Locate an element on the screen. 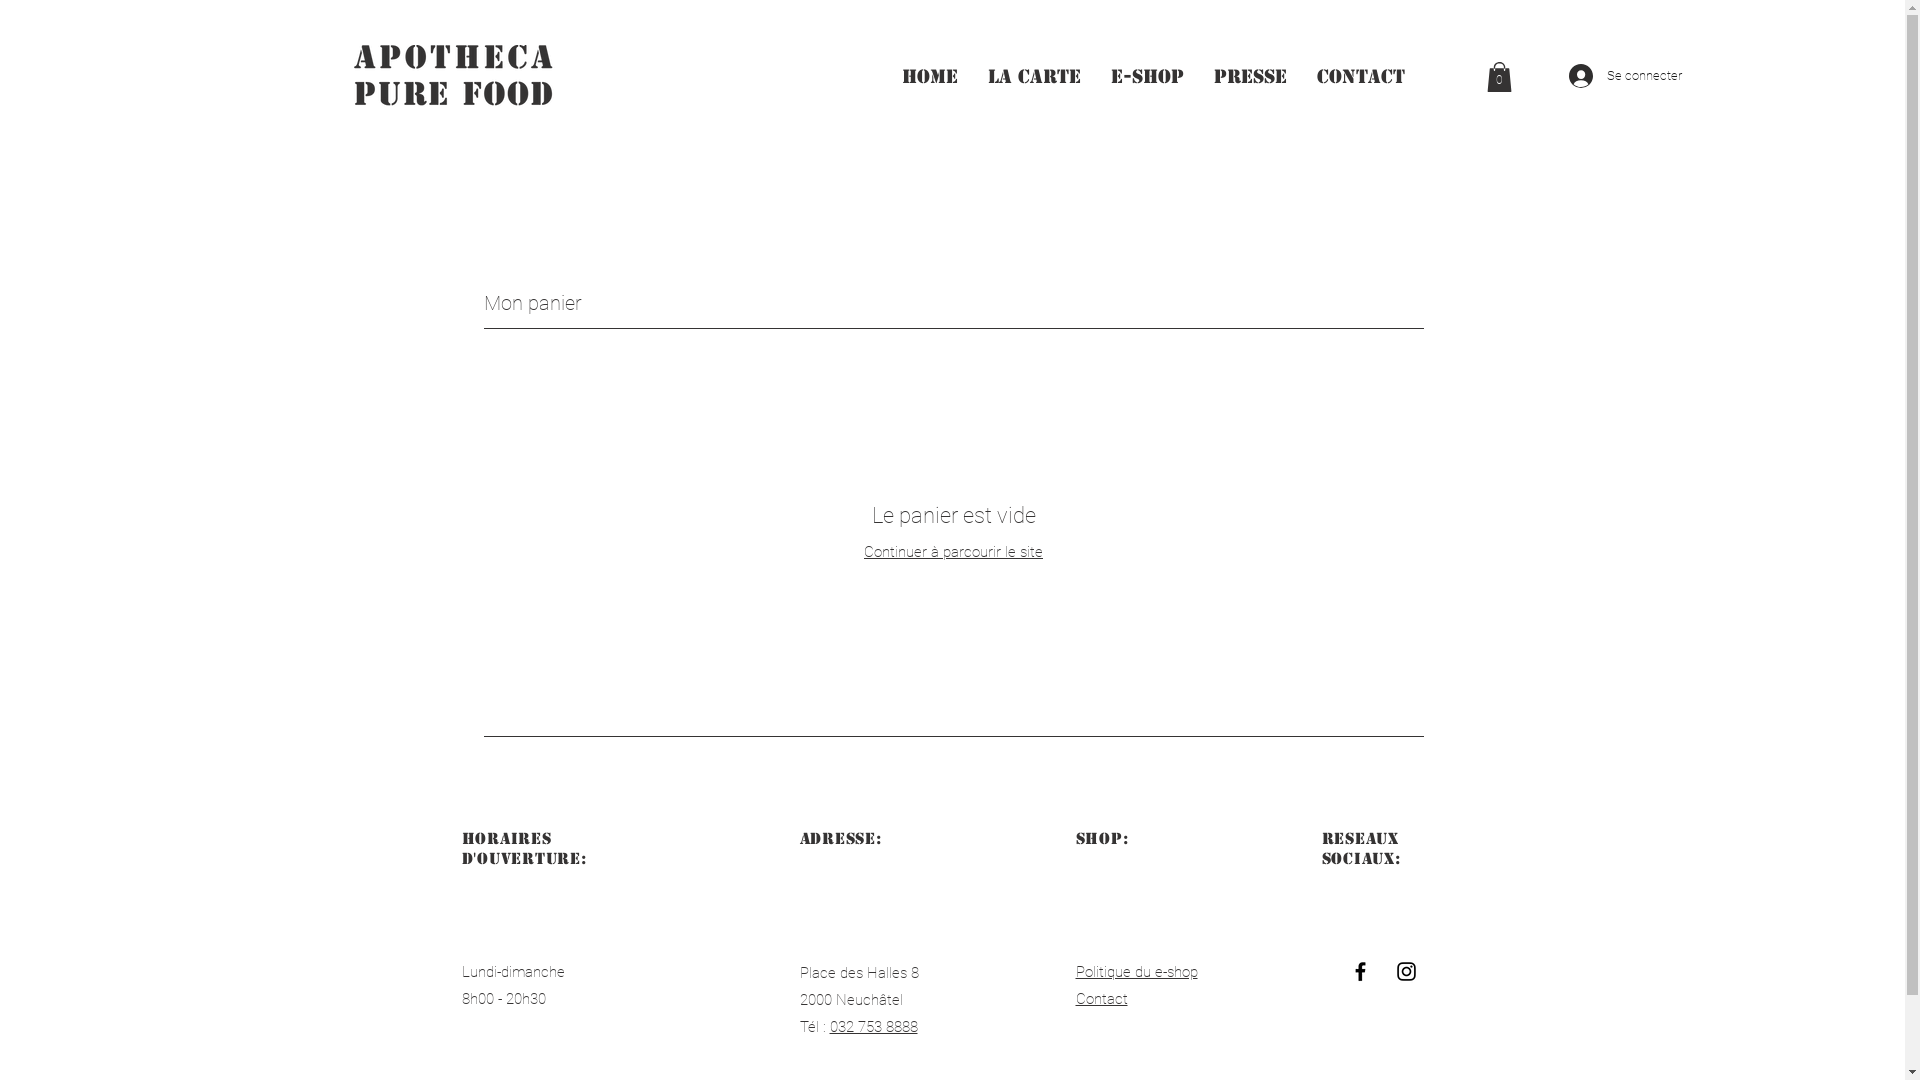  Contact is located at coordinates (1102, 999).